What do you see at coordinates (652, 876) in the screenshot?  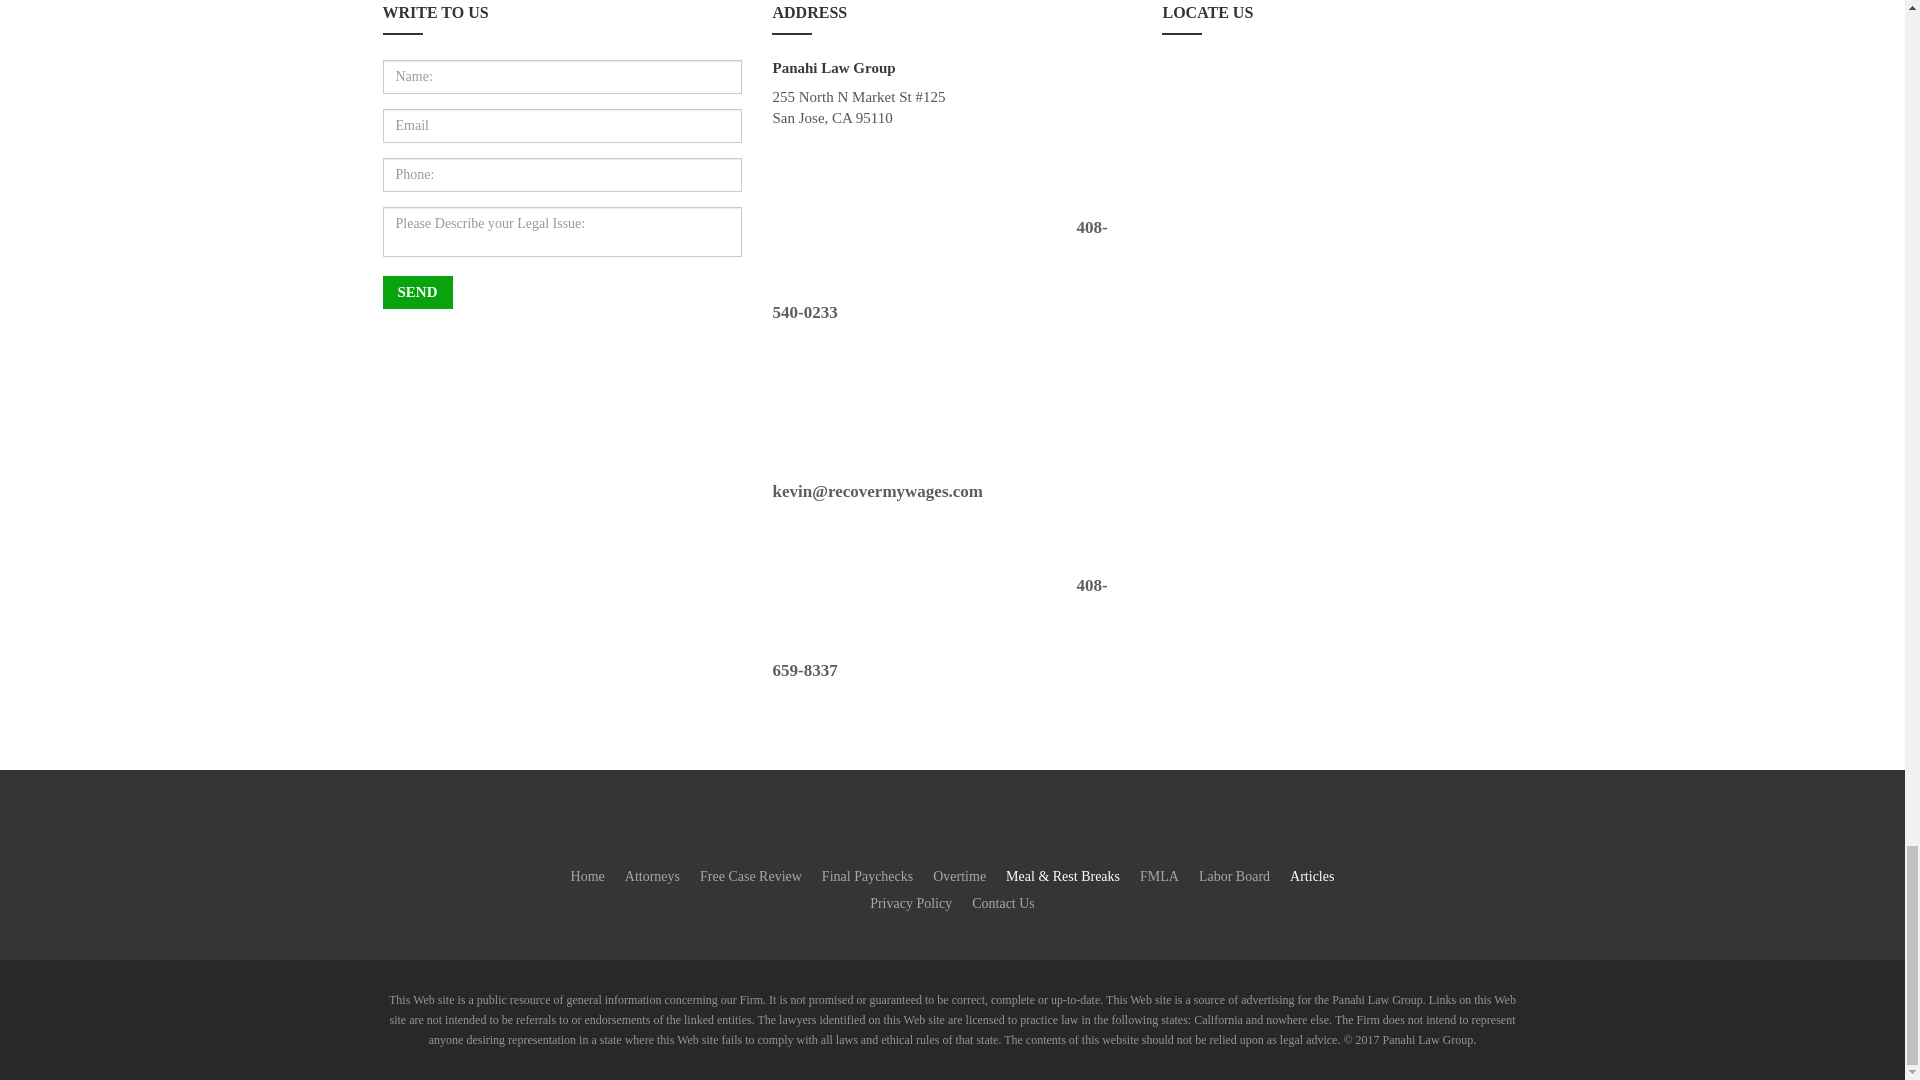 I see `Attorneys` at bounding box center [652, 876].